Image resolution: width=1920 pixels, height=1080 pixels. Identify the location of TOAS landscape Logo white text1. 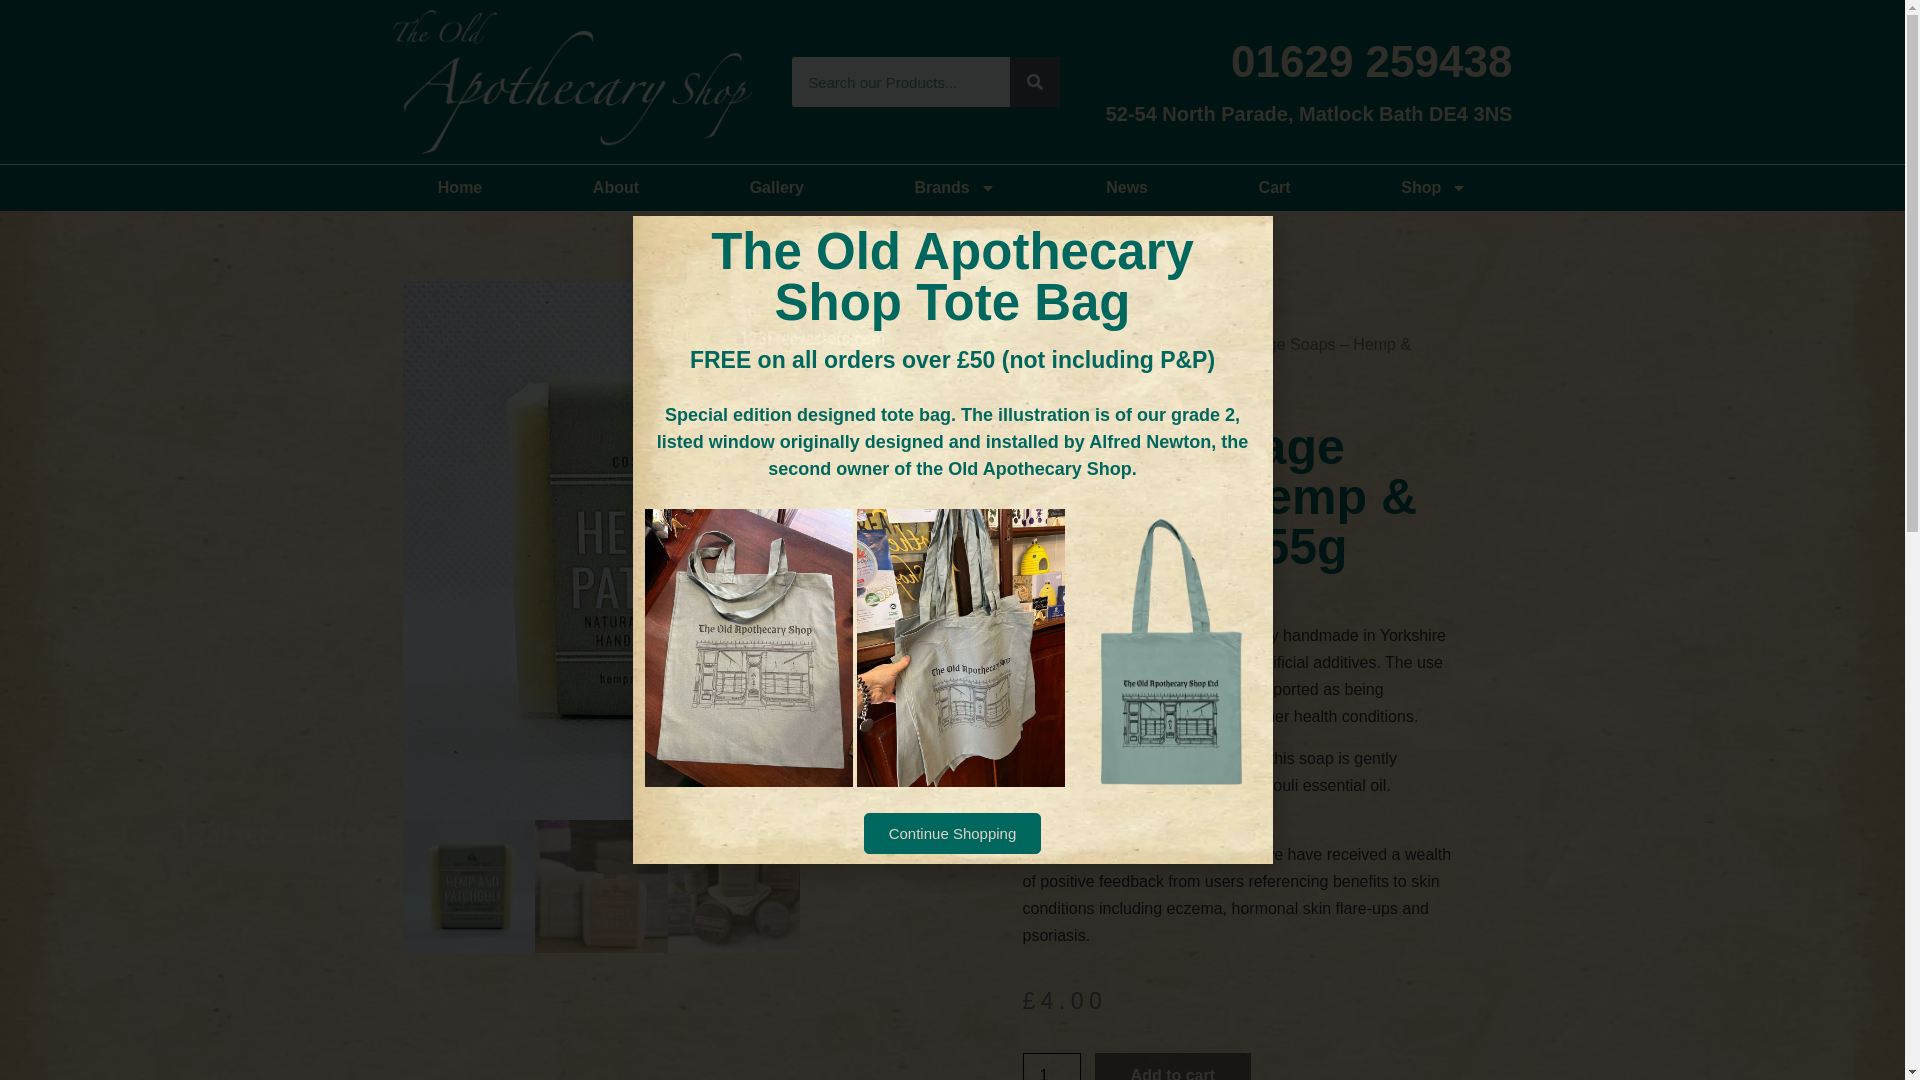
(570, 82).